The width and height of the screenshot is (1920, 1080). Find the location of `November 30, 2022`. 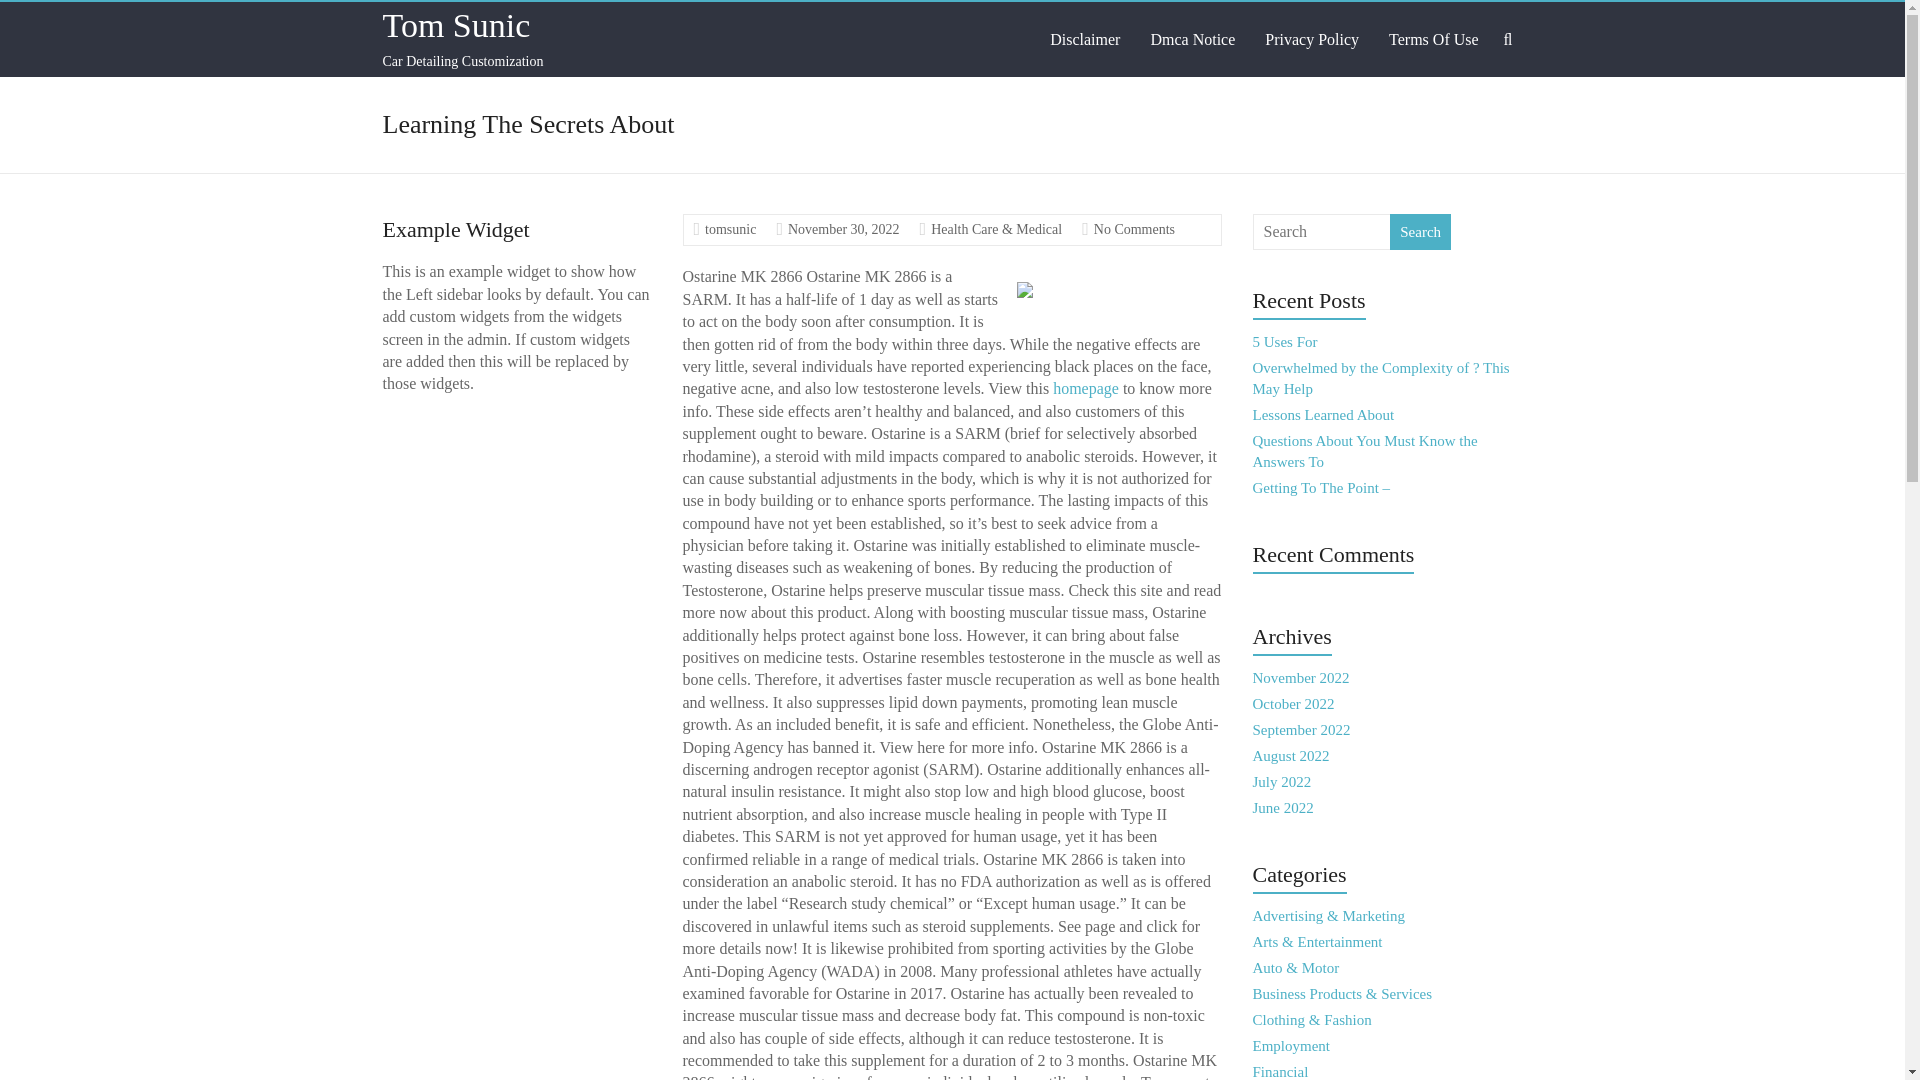

November 30, 2022 is located at coordinates (844, 229).